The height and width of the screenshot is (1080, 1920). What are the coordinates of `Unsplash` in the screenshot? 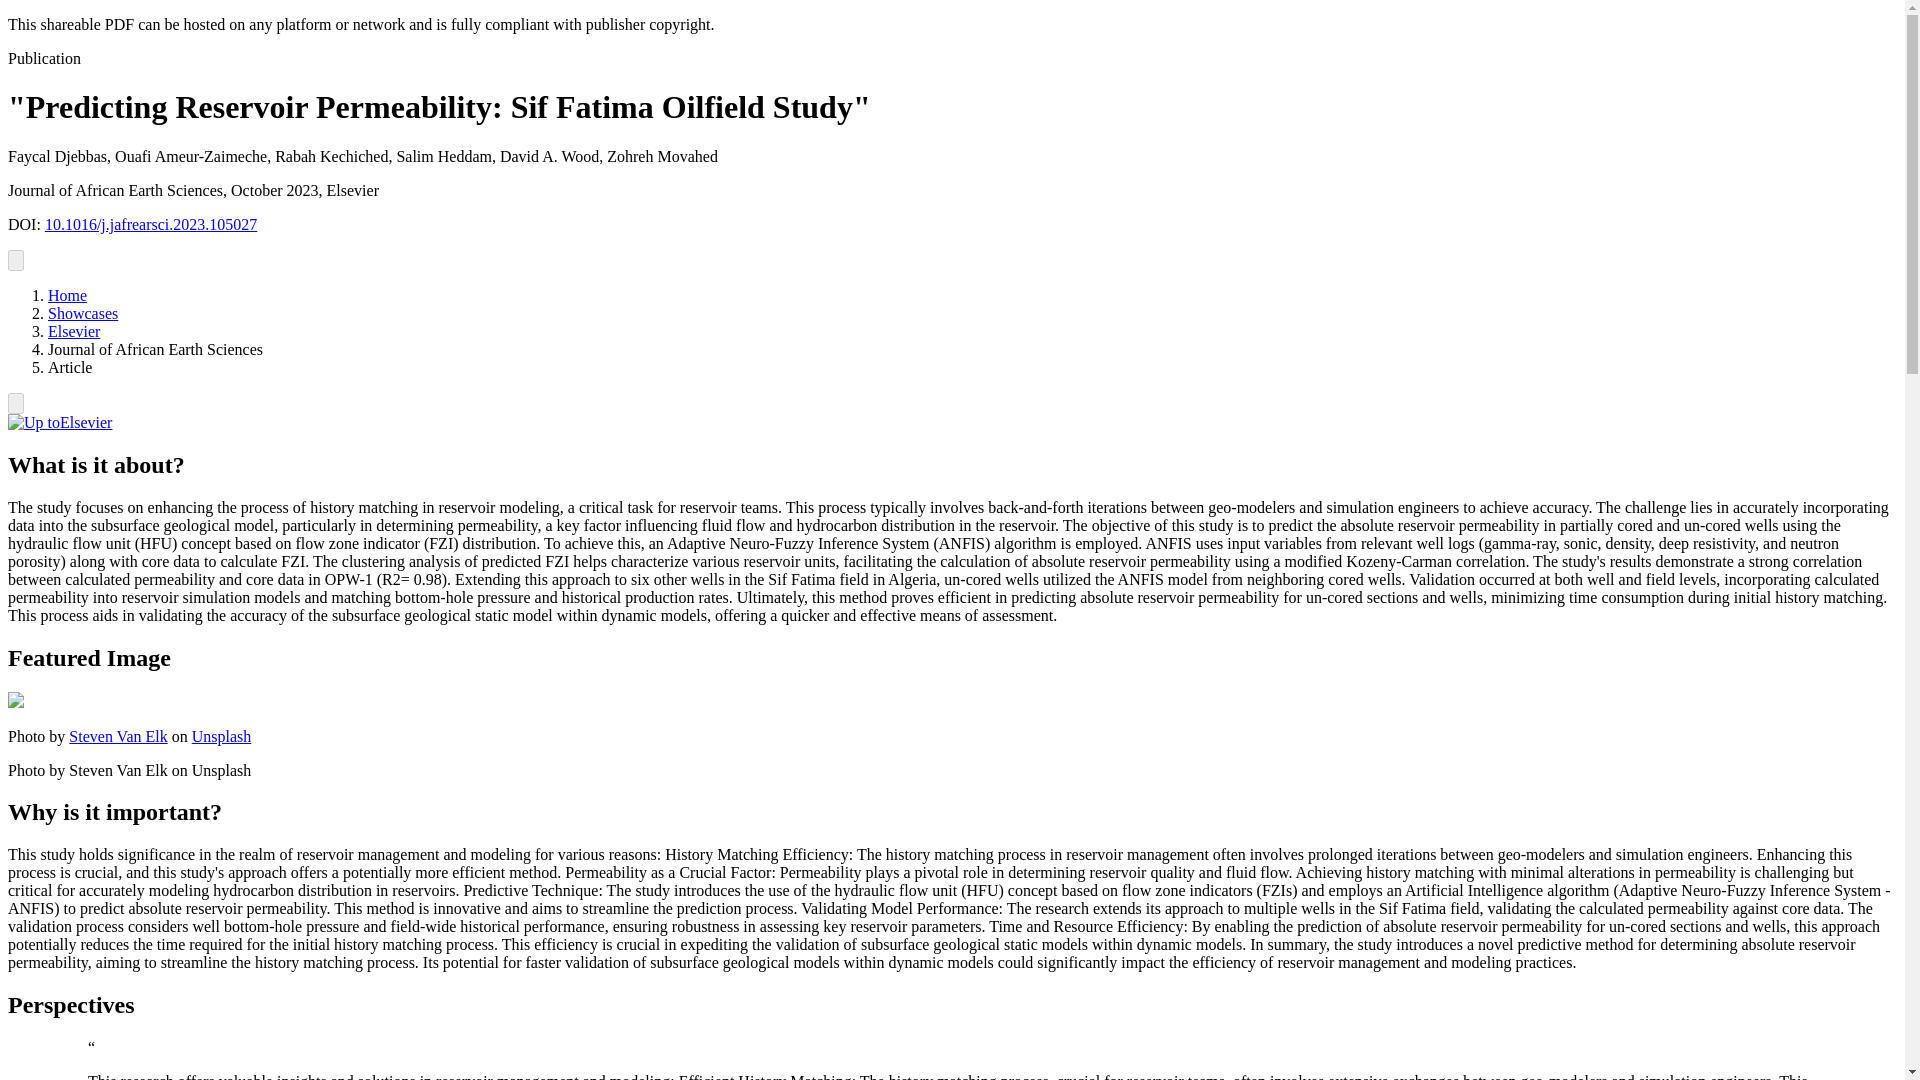 It's located at (222, 736).